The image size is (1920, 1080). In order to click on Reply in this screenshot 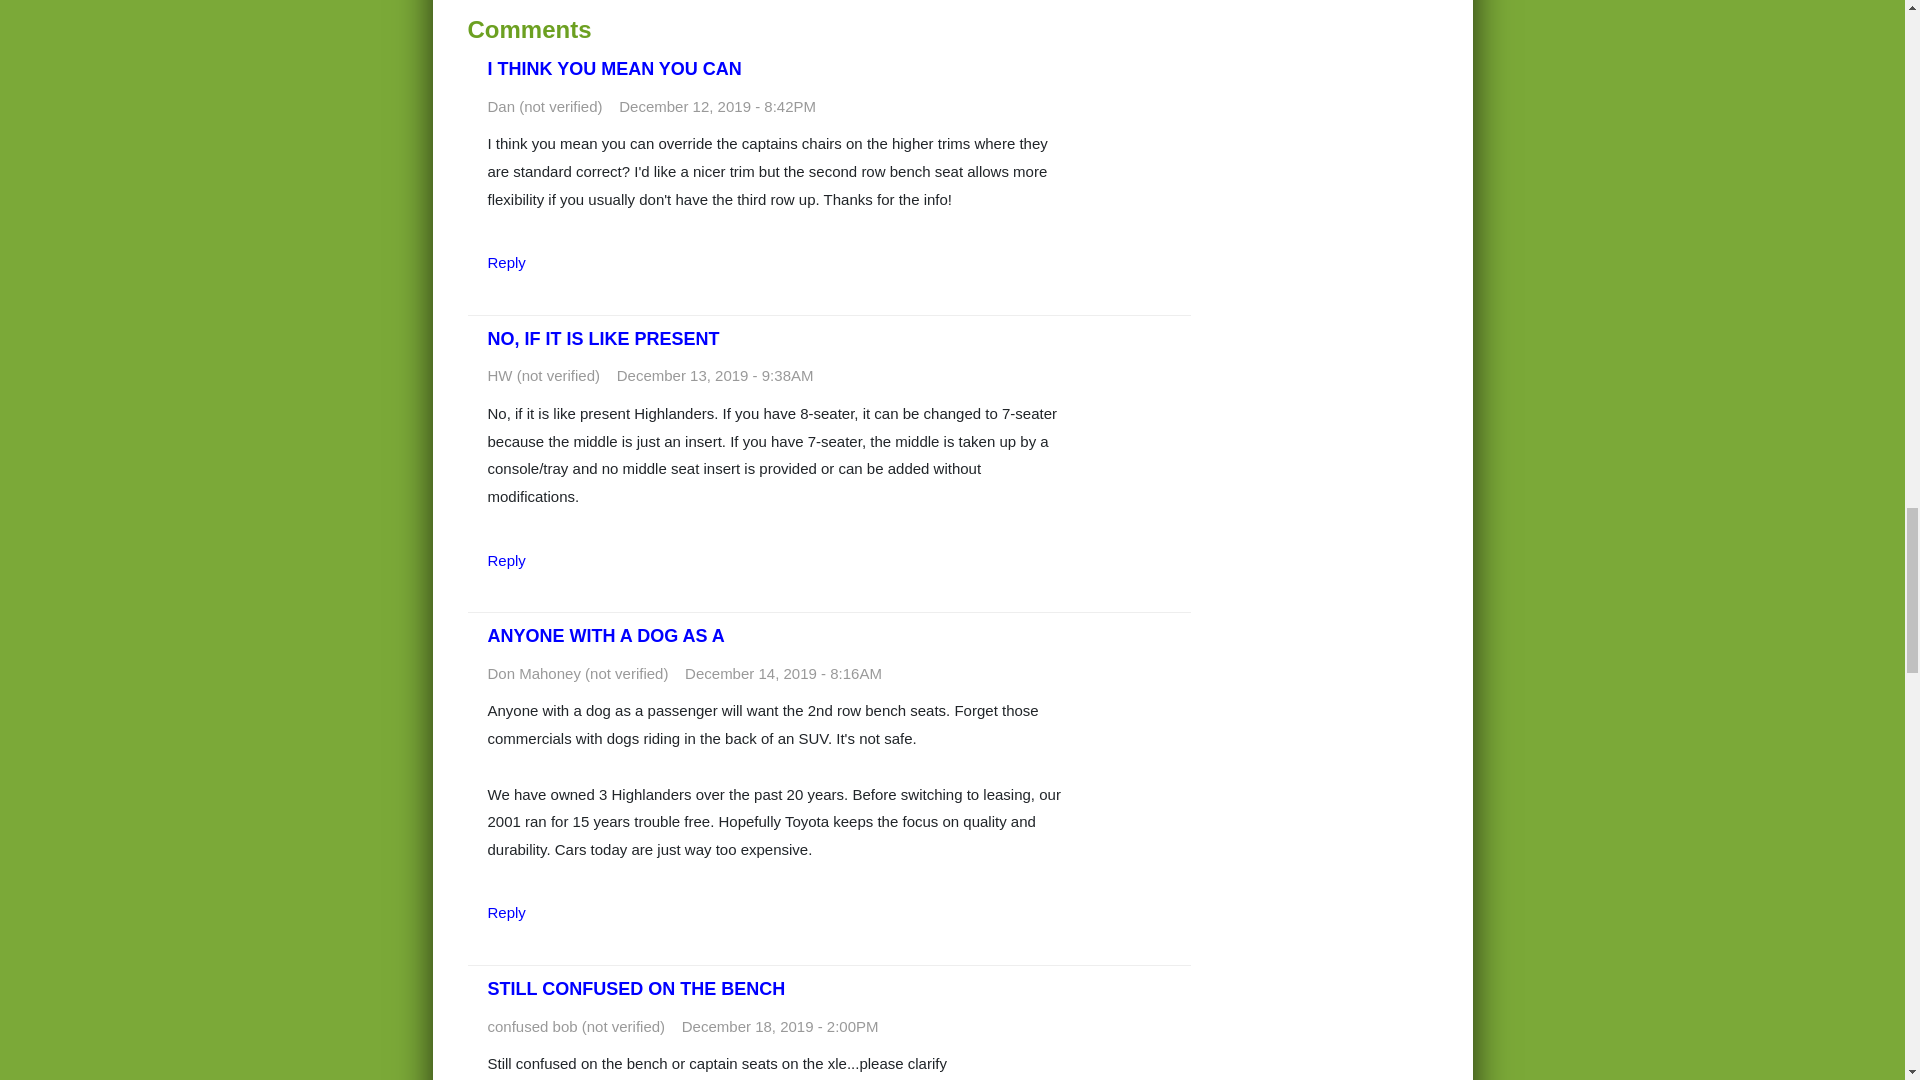, I will do `click(506, 262)`.